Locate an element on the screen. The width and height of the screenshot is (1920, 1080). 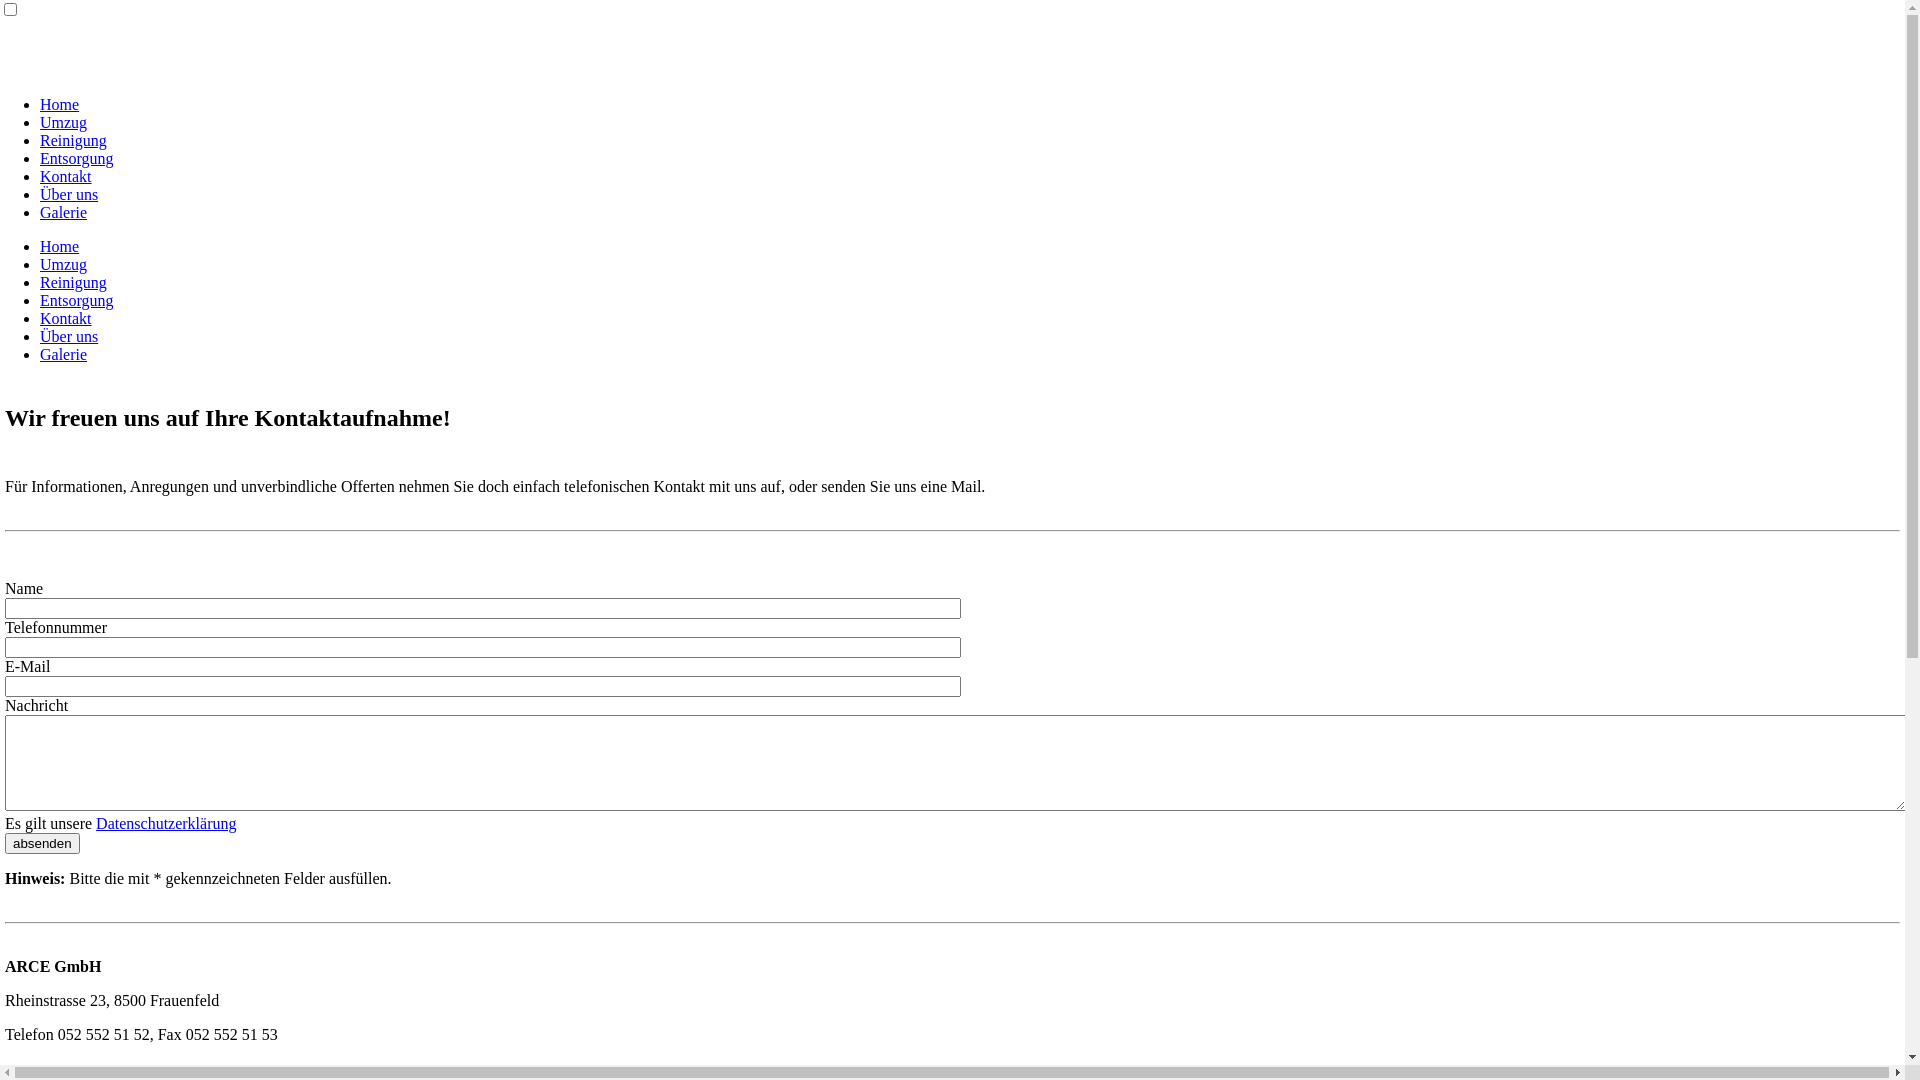
Galerie is located at coordinates (64, 354).